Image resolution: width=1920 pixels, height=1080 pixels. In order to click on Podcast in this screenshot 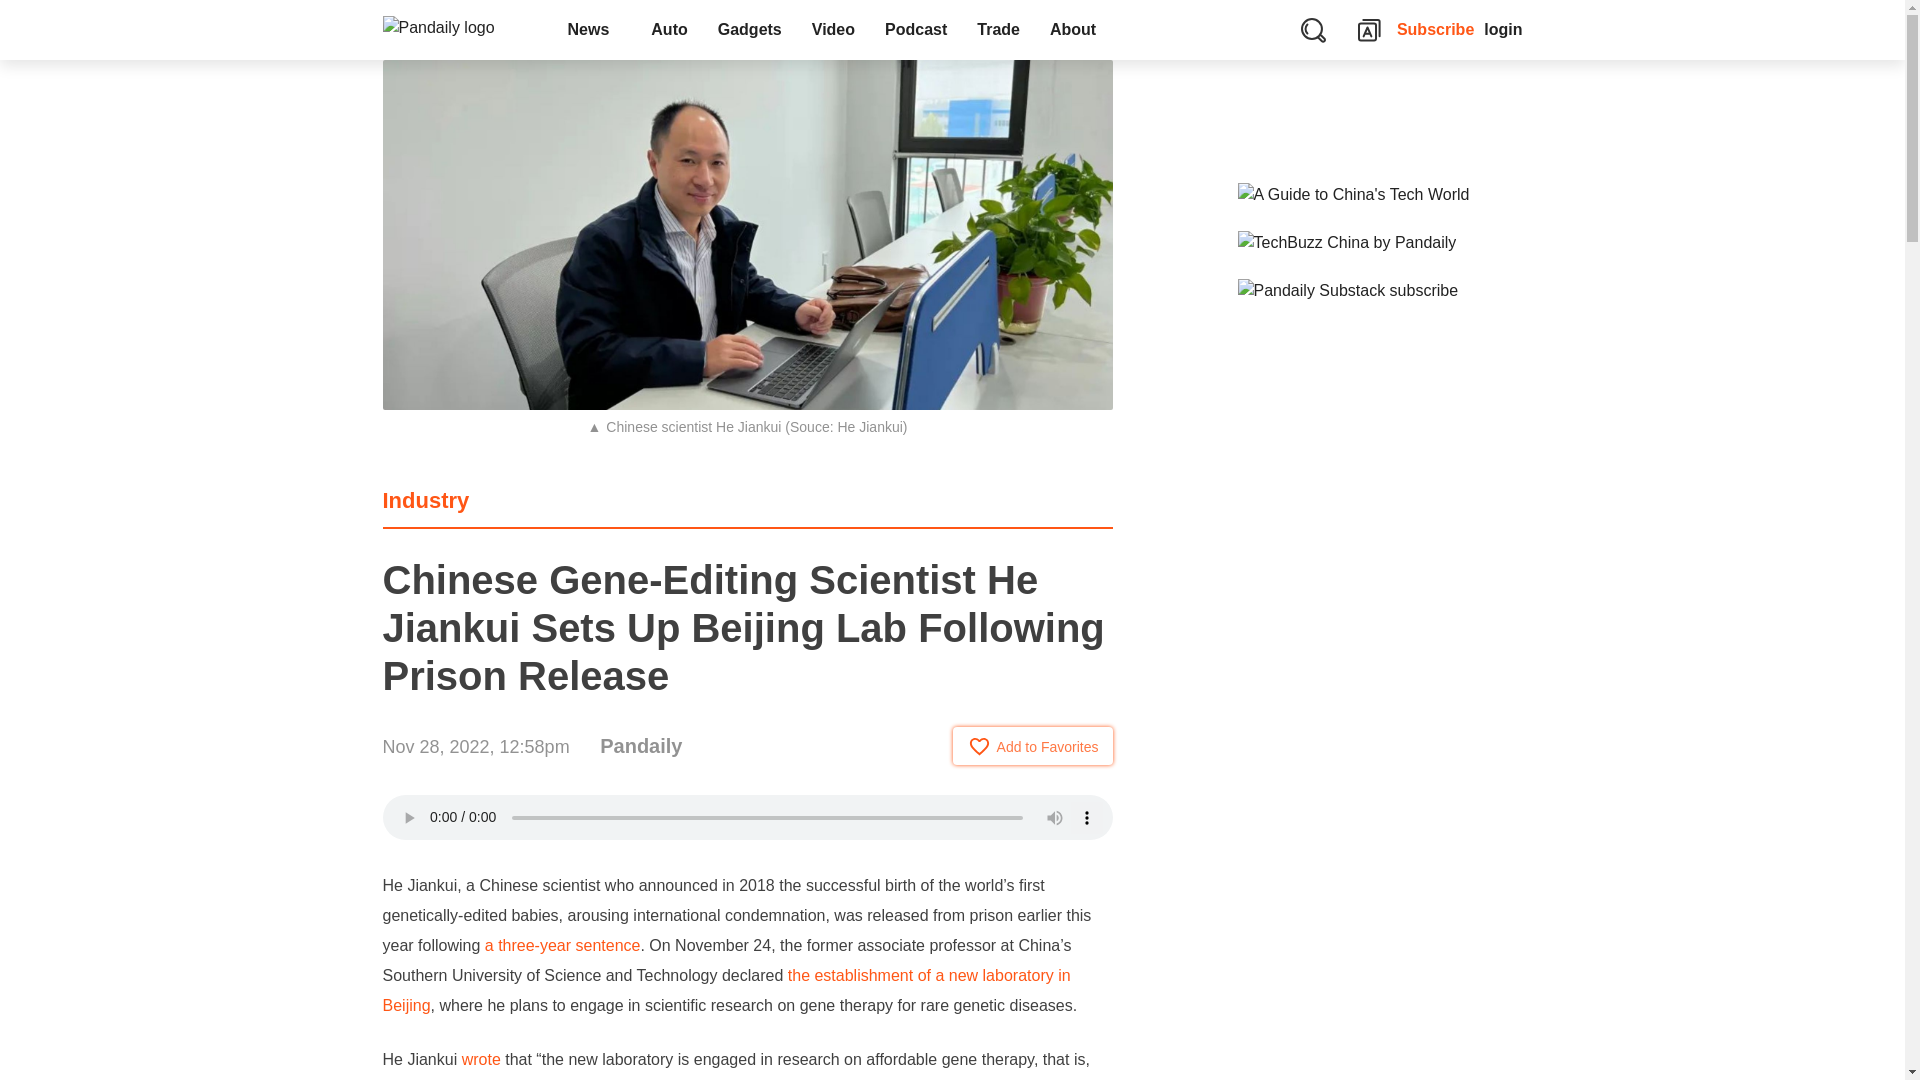, I will do `click(915, 30)`.